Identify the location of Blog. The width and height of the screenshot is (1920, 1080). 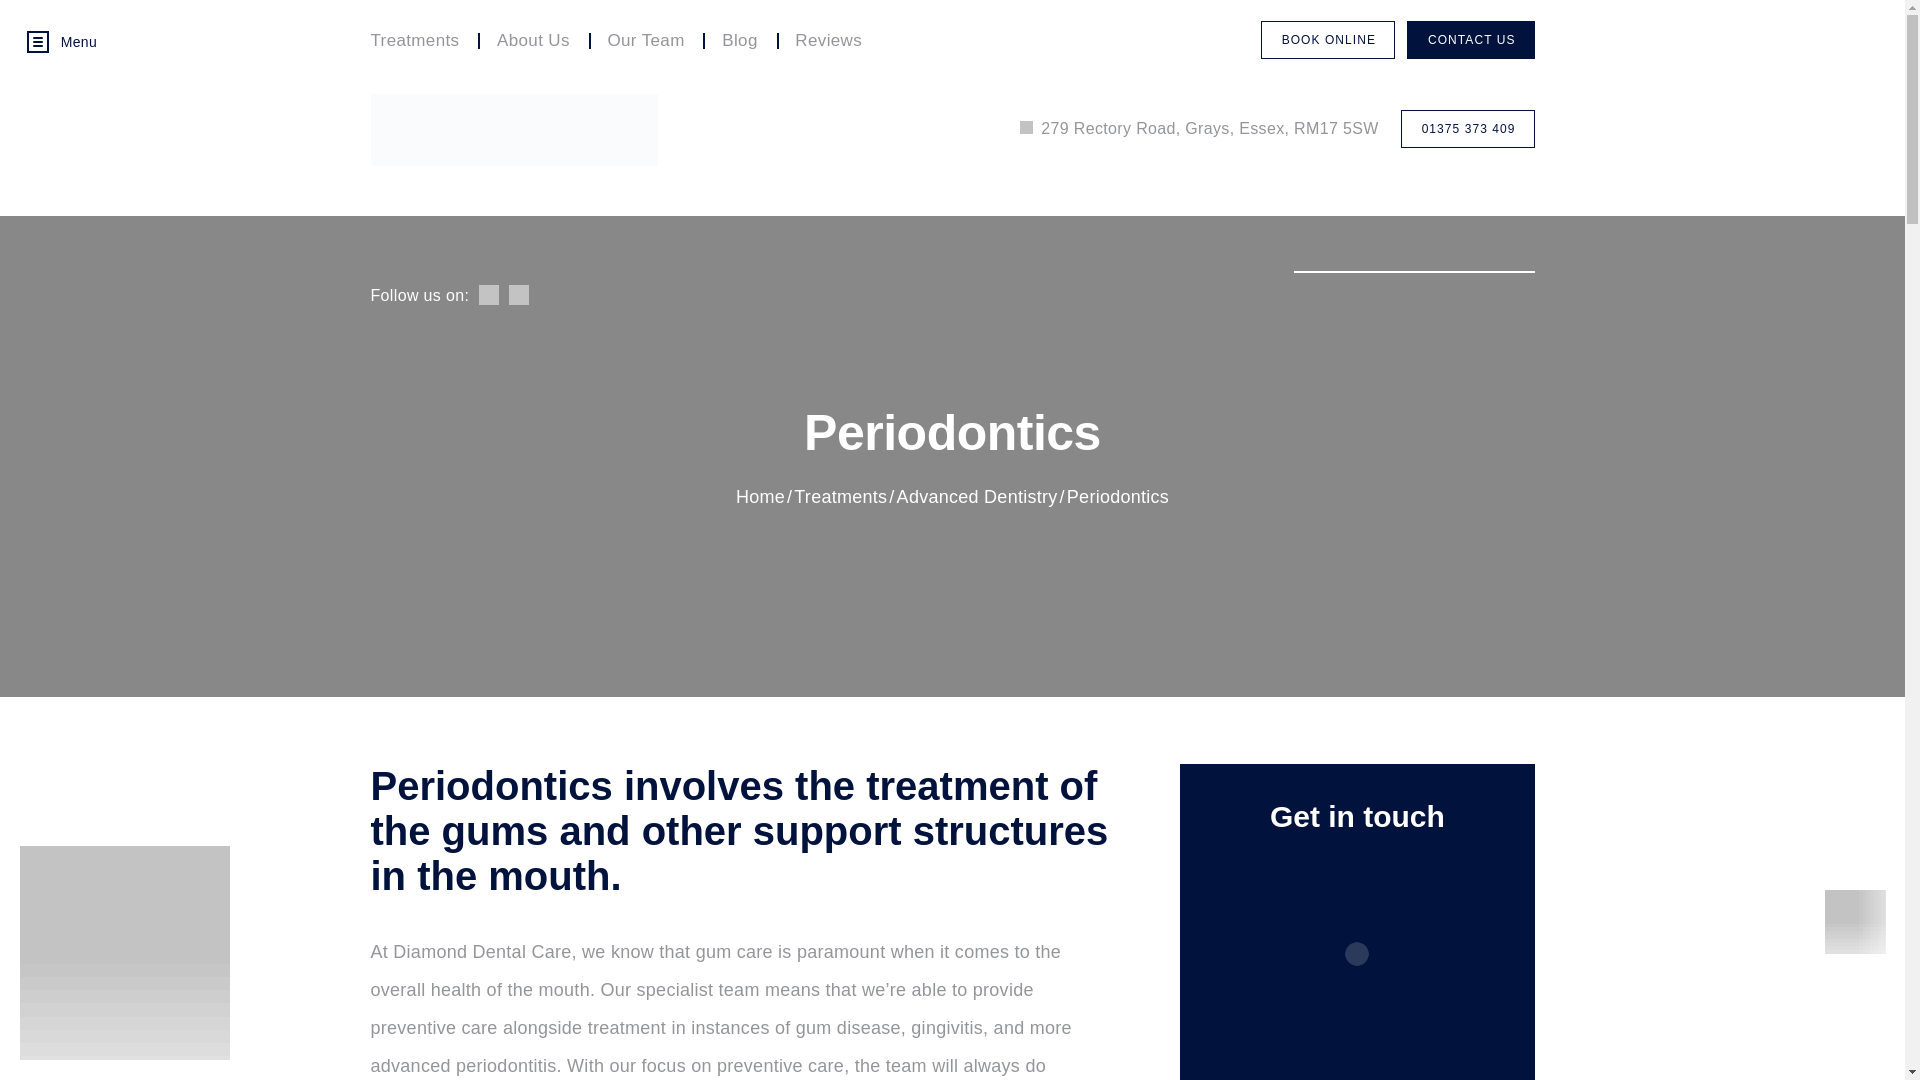
(738, 40).